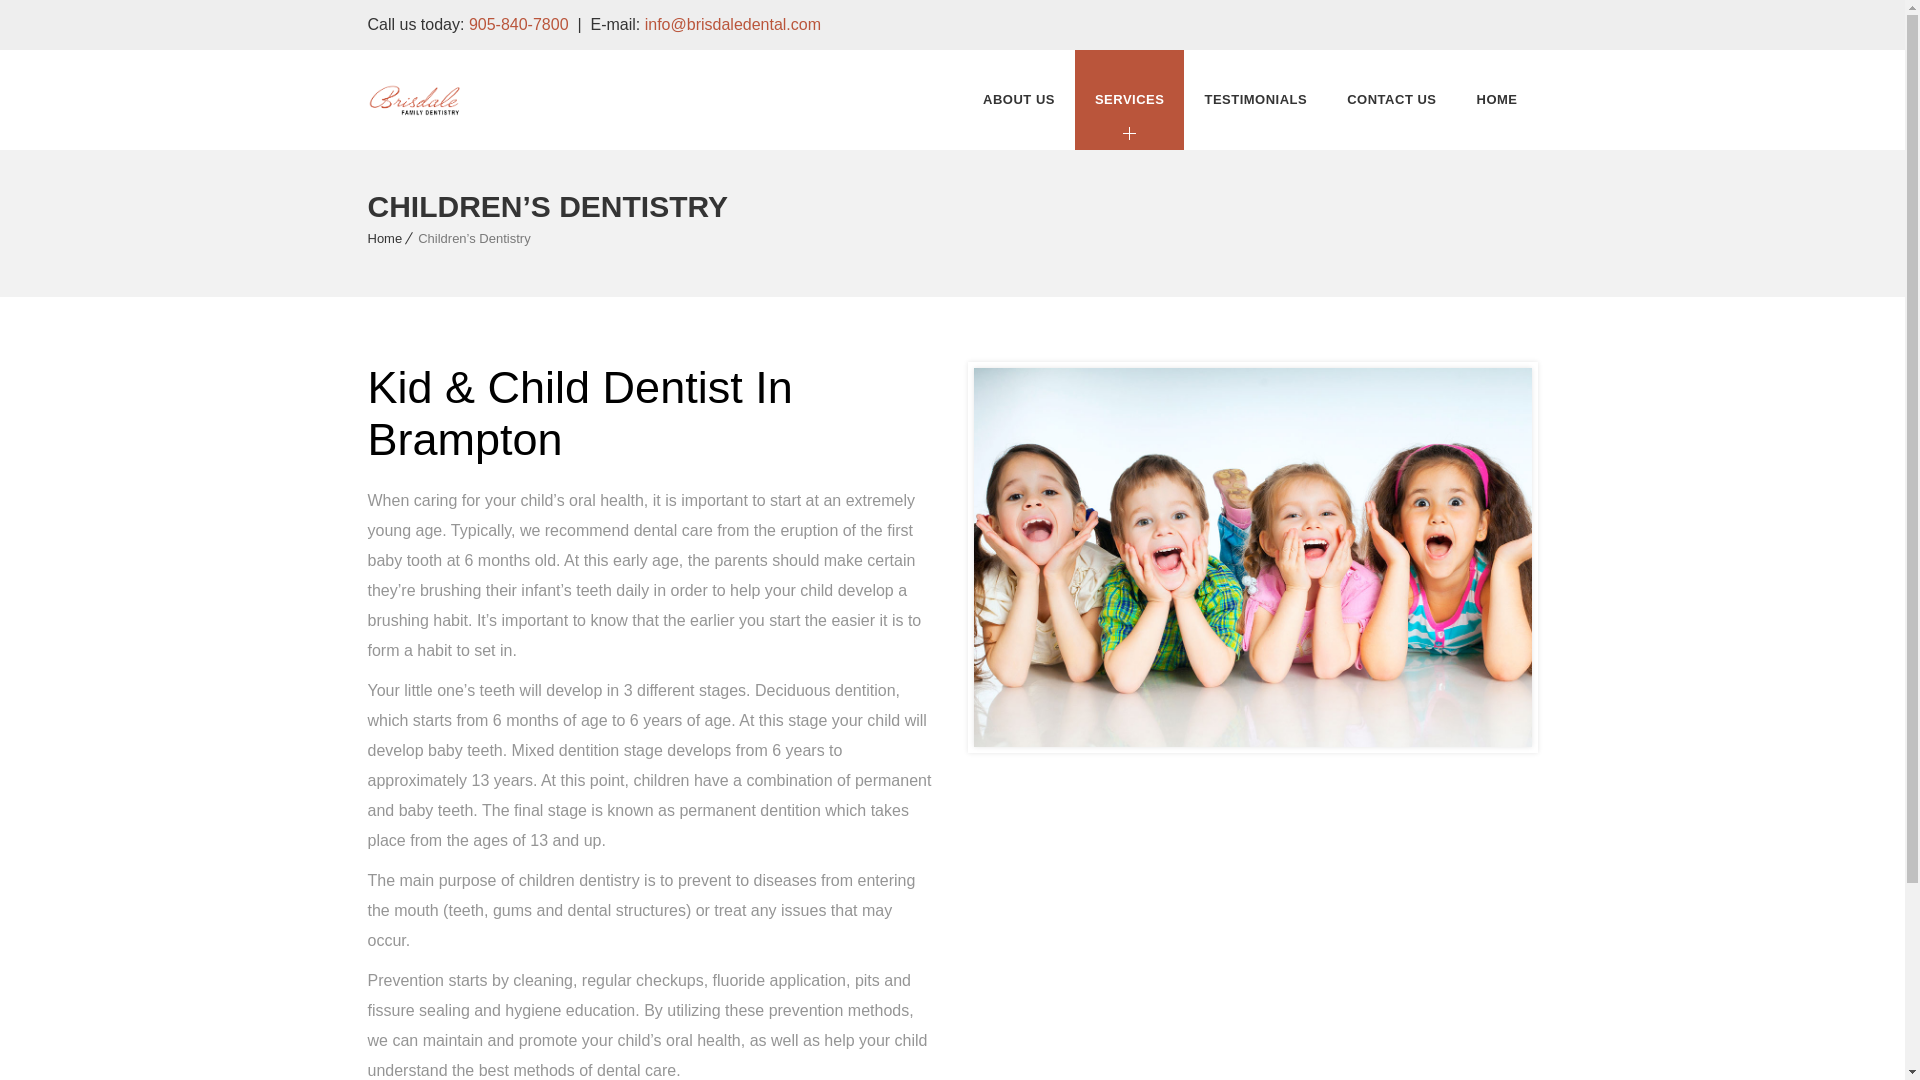 This screenshot has width=1920, height=1080. Describe the element at coordinates (386, 238) in the screenshot. I see `Home` at that location.